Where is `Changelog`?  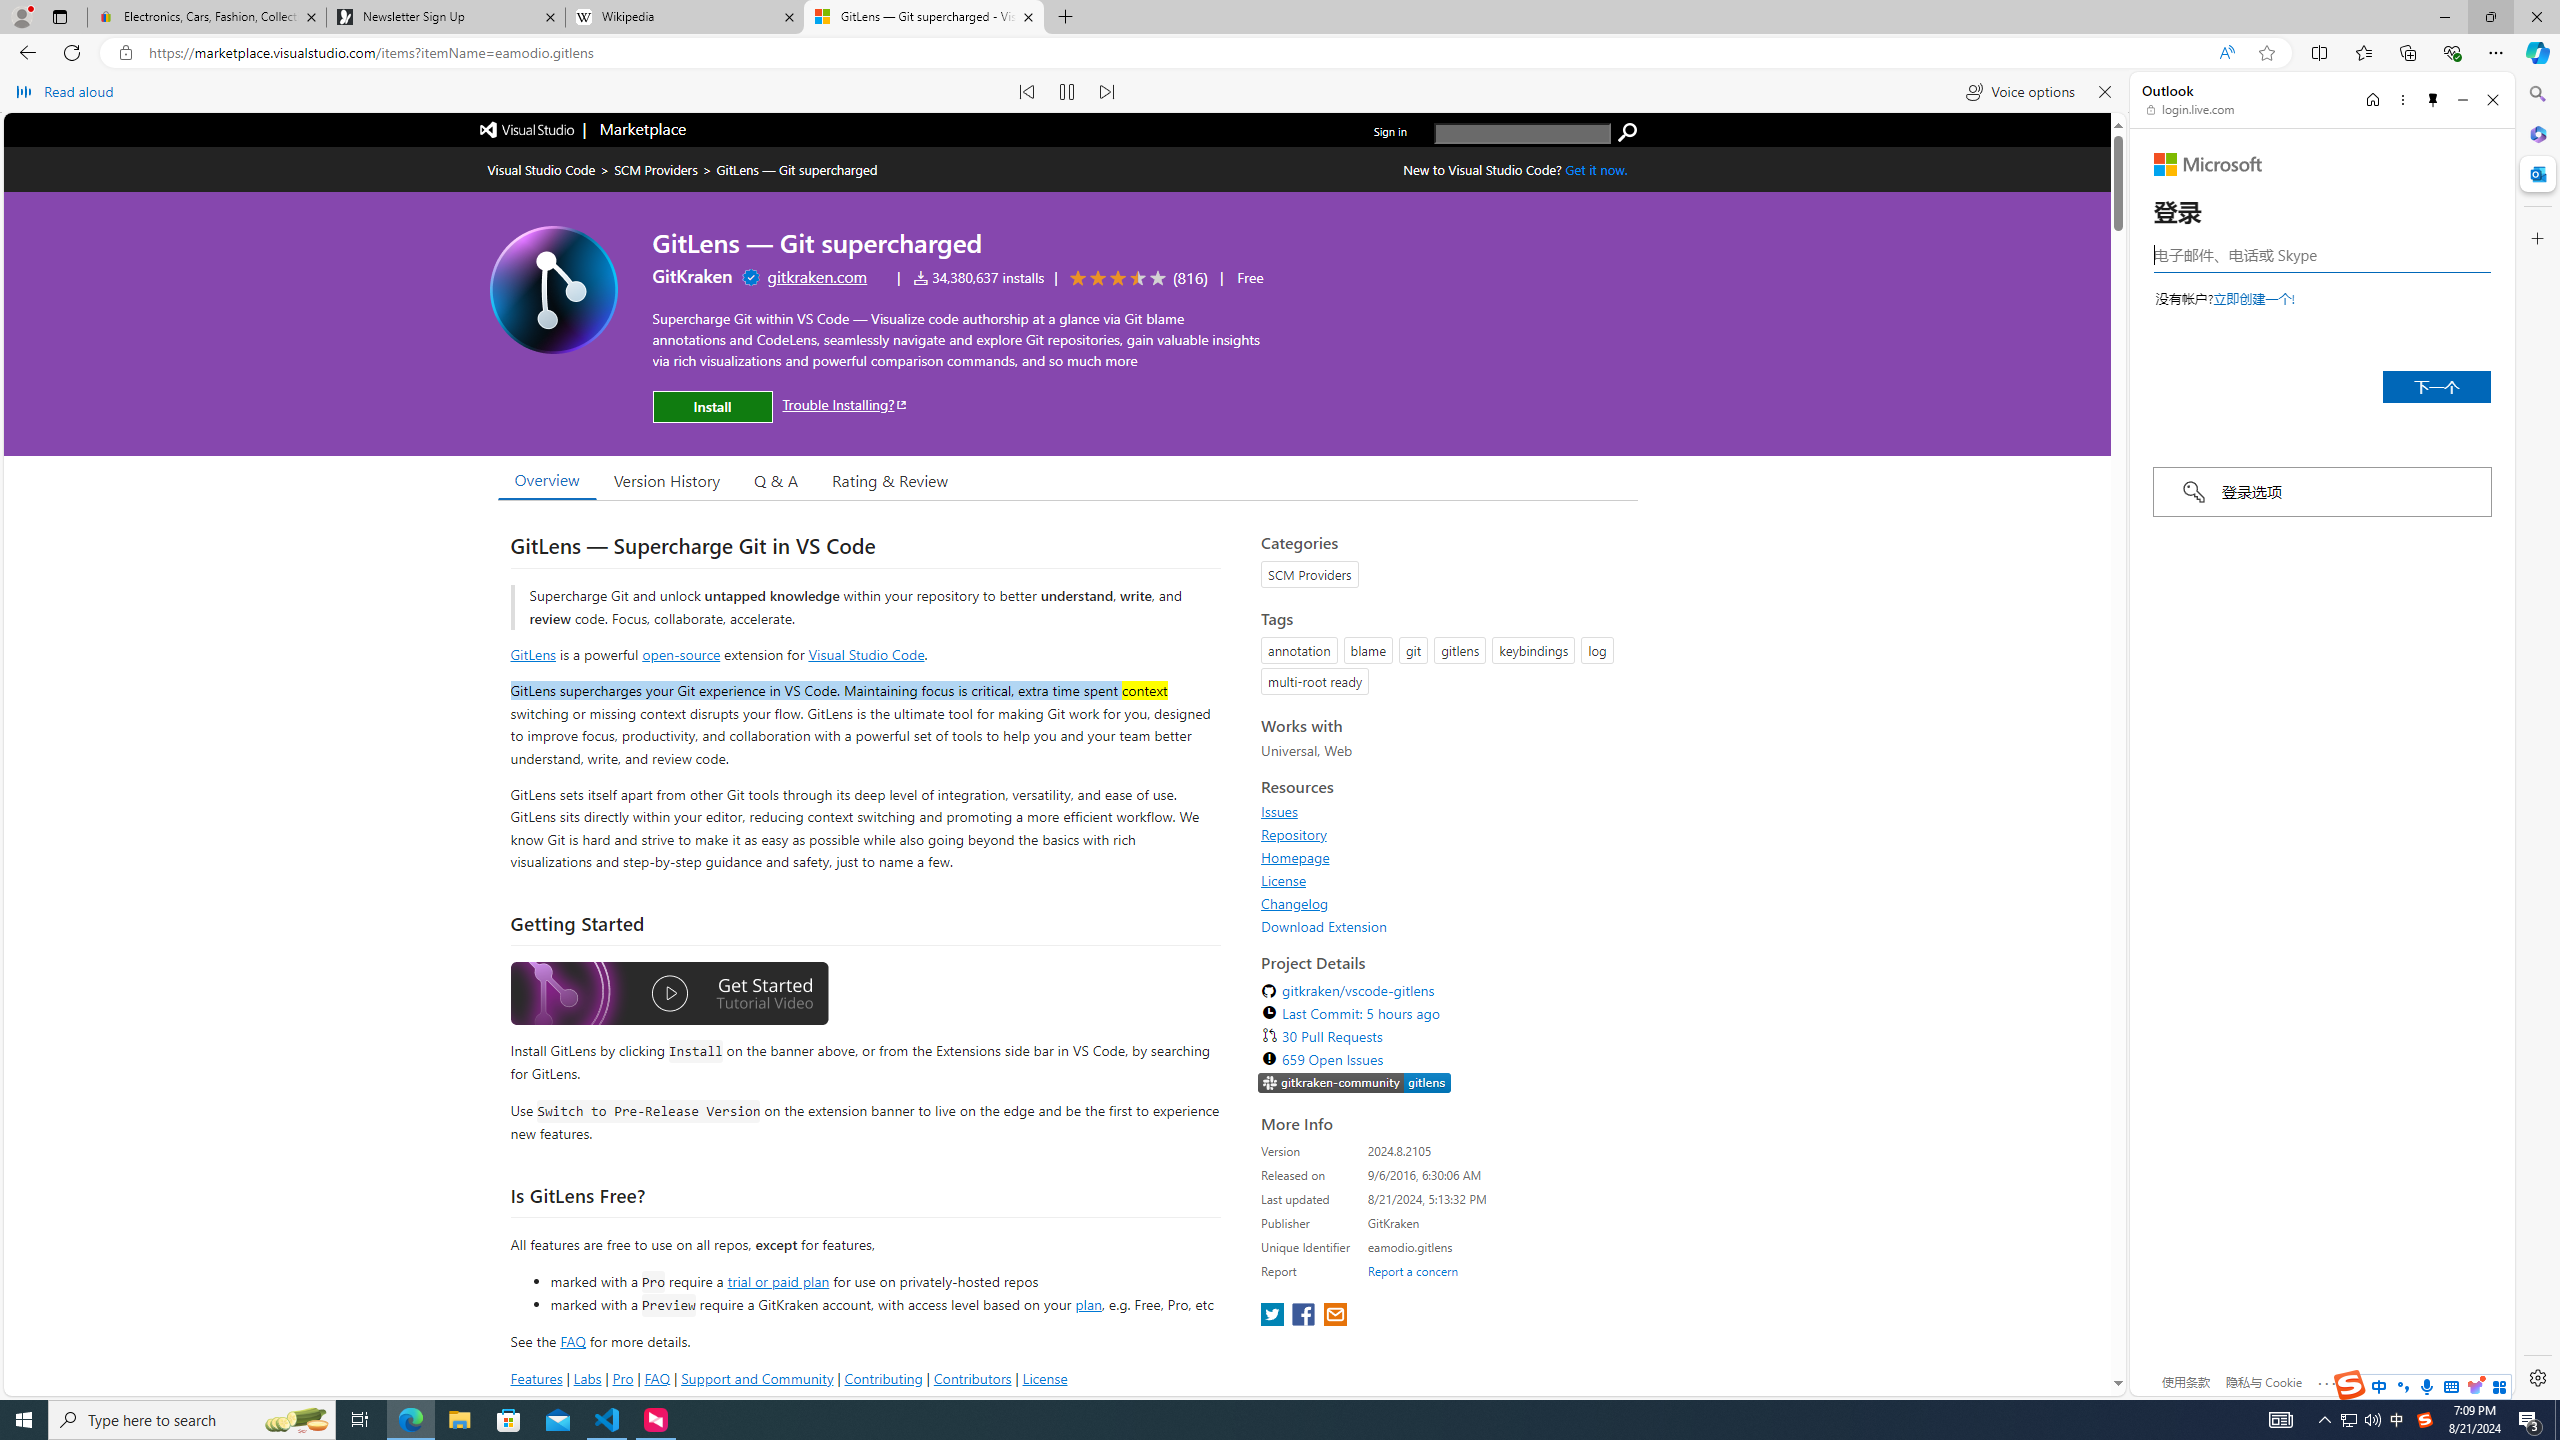 Changelog is located at coordinates (1444, 903).